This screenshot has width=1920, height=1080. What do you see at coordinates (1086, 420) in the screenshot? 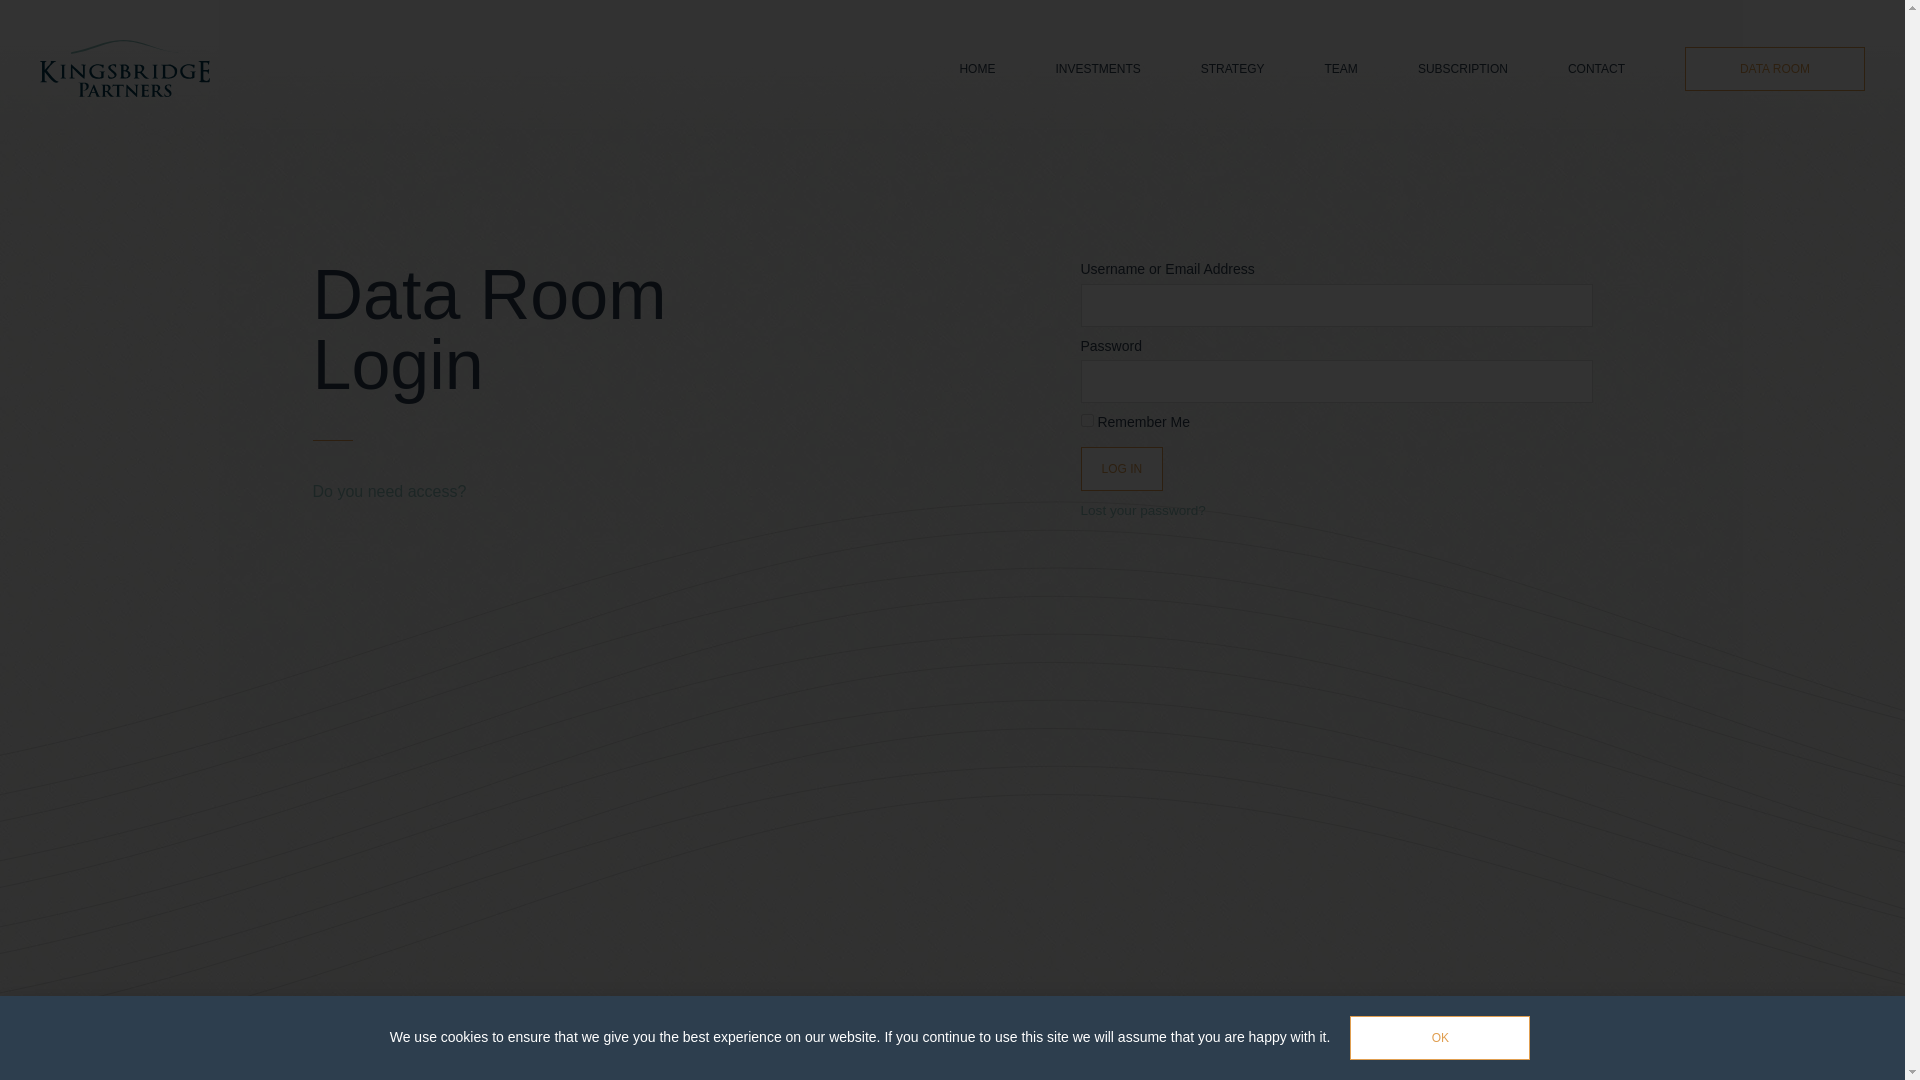
I see `forever` at bounding box center [1086, 420].